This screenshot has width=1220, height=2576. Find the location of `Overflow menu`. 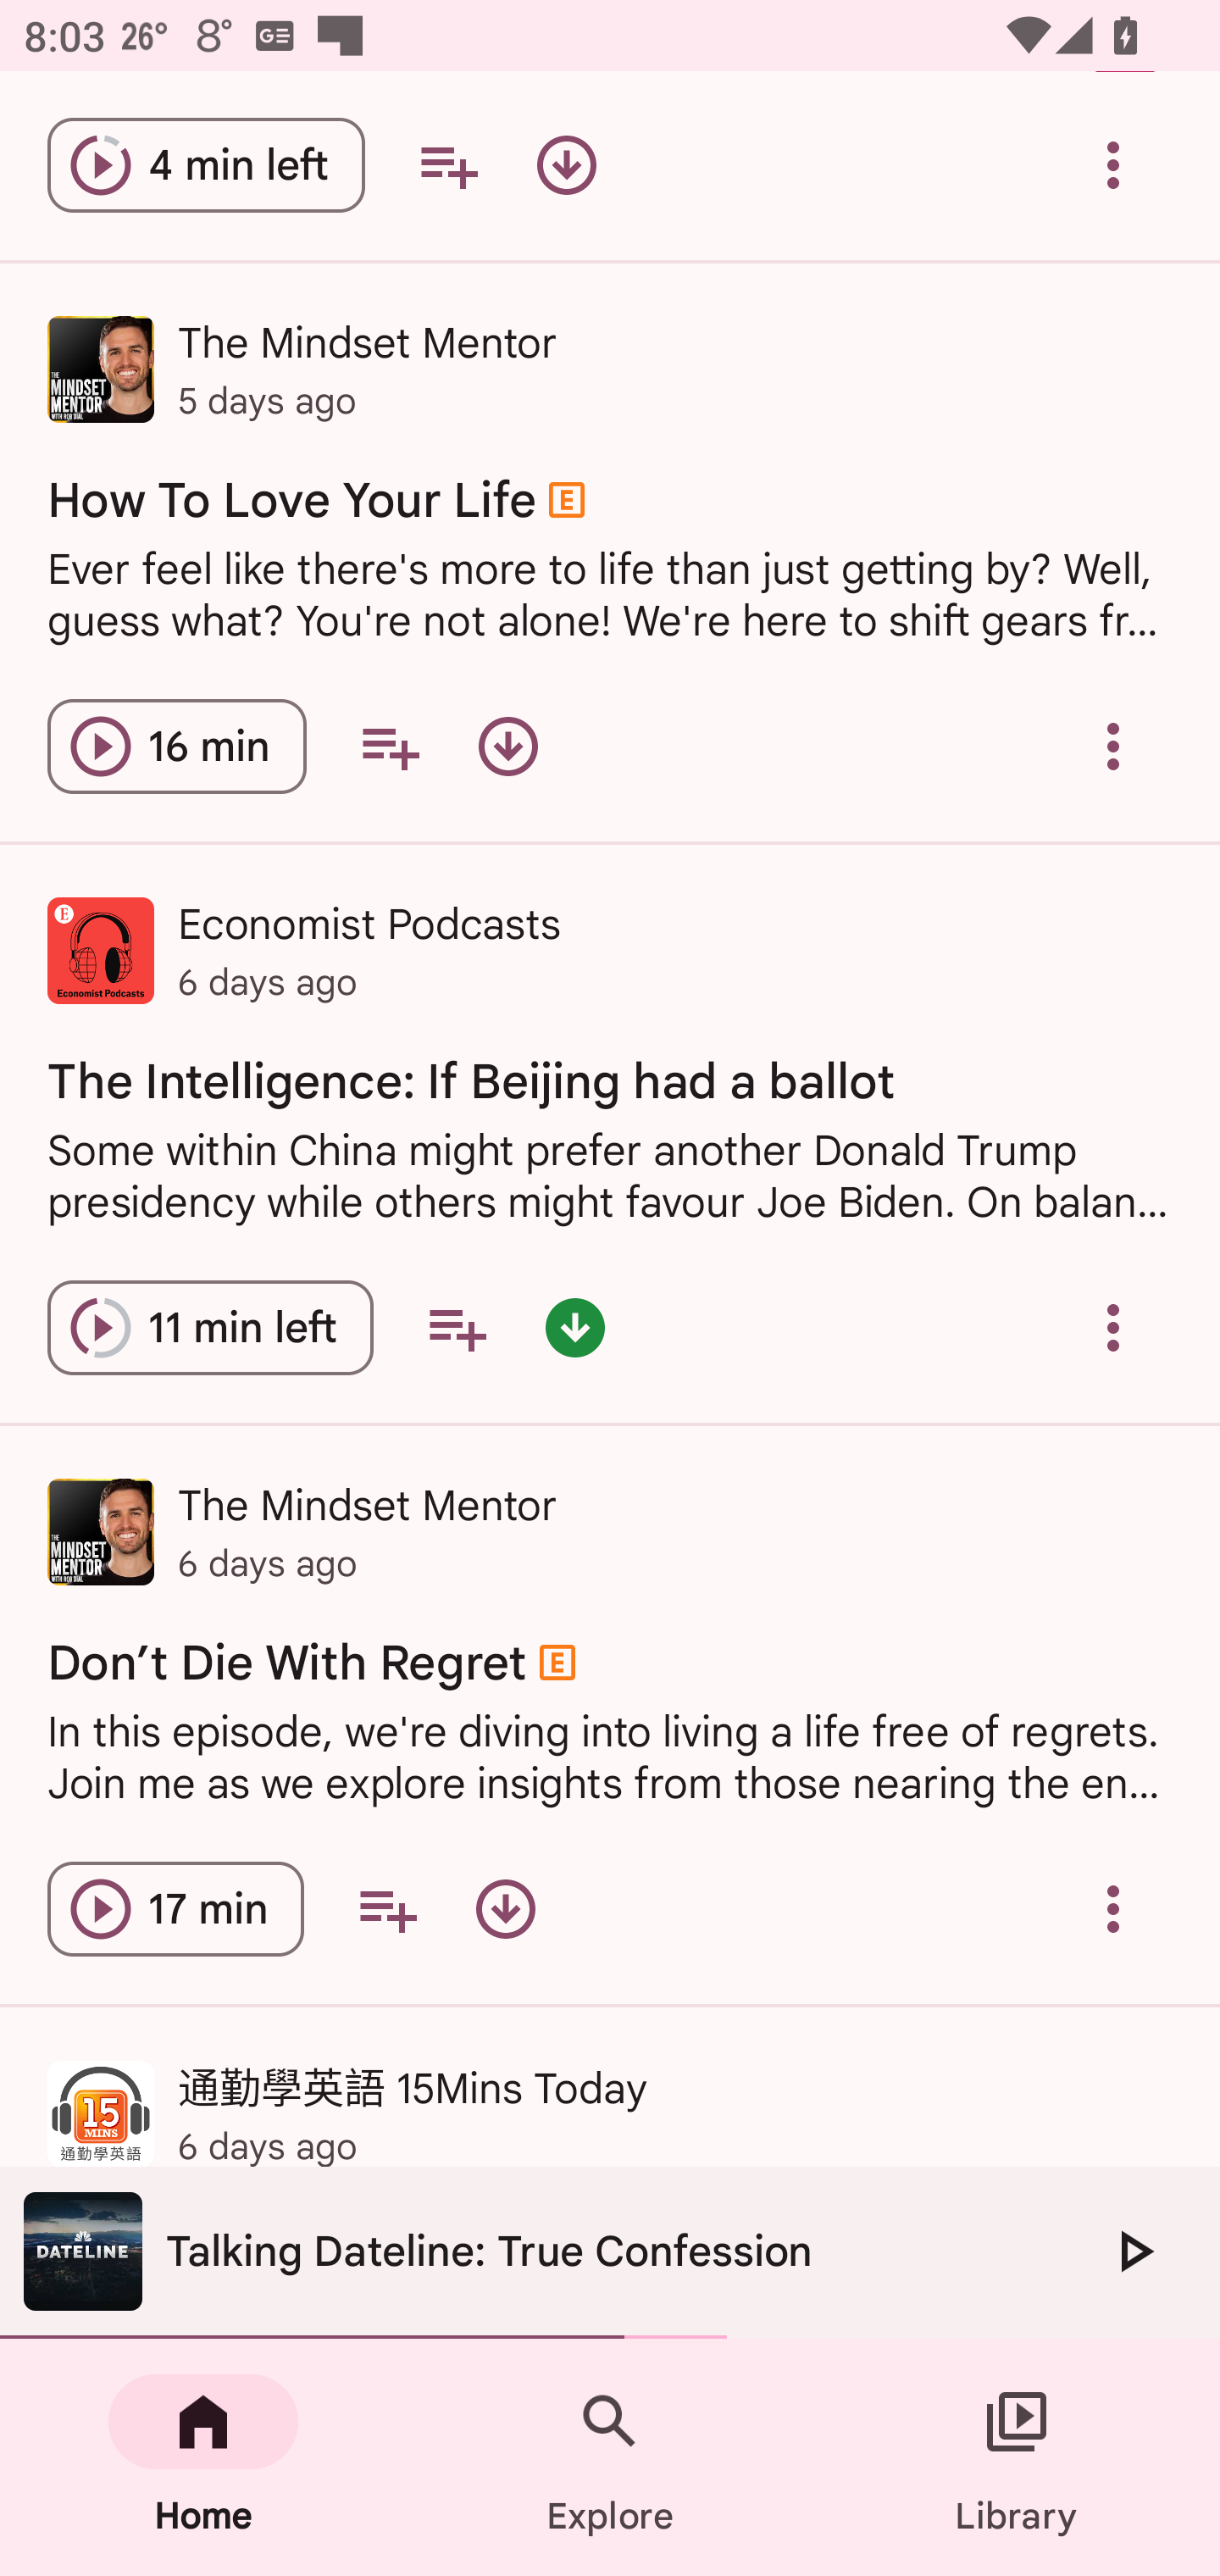

Overflow menu is located at coordinates (1113, 1327).